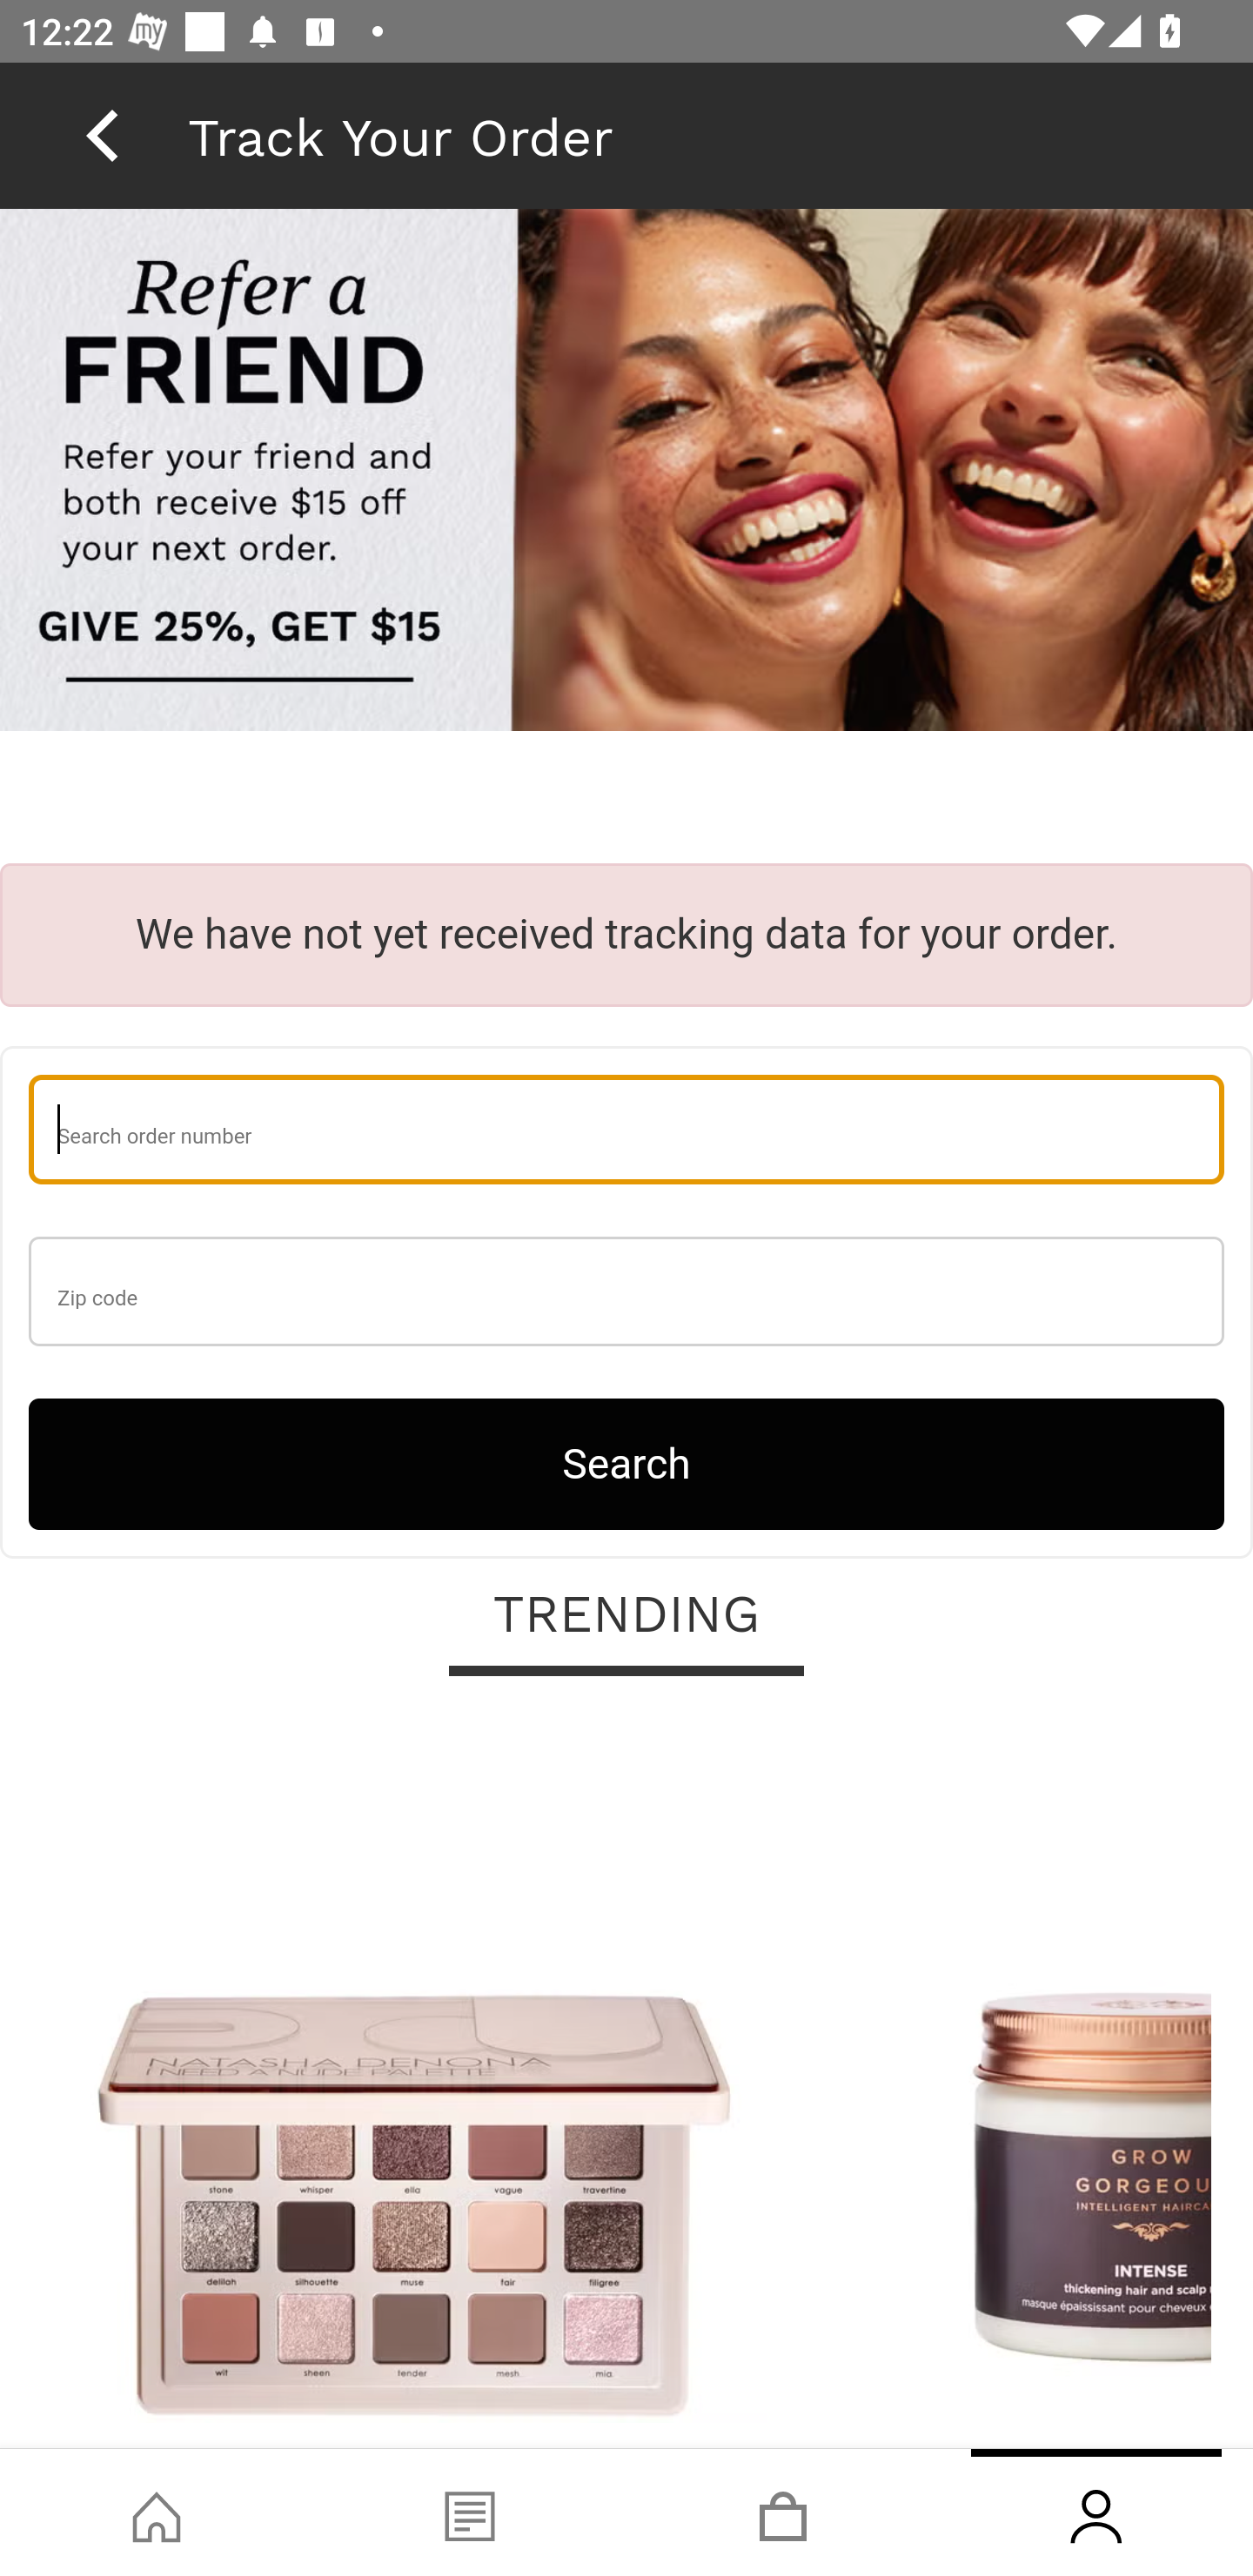 Image resolution: width=1253 pixels, height=2576 pixels. What do you see at coordinates (626, 473) in the screenshot?
I see `raf` at bounding box center [626, 473].